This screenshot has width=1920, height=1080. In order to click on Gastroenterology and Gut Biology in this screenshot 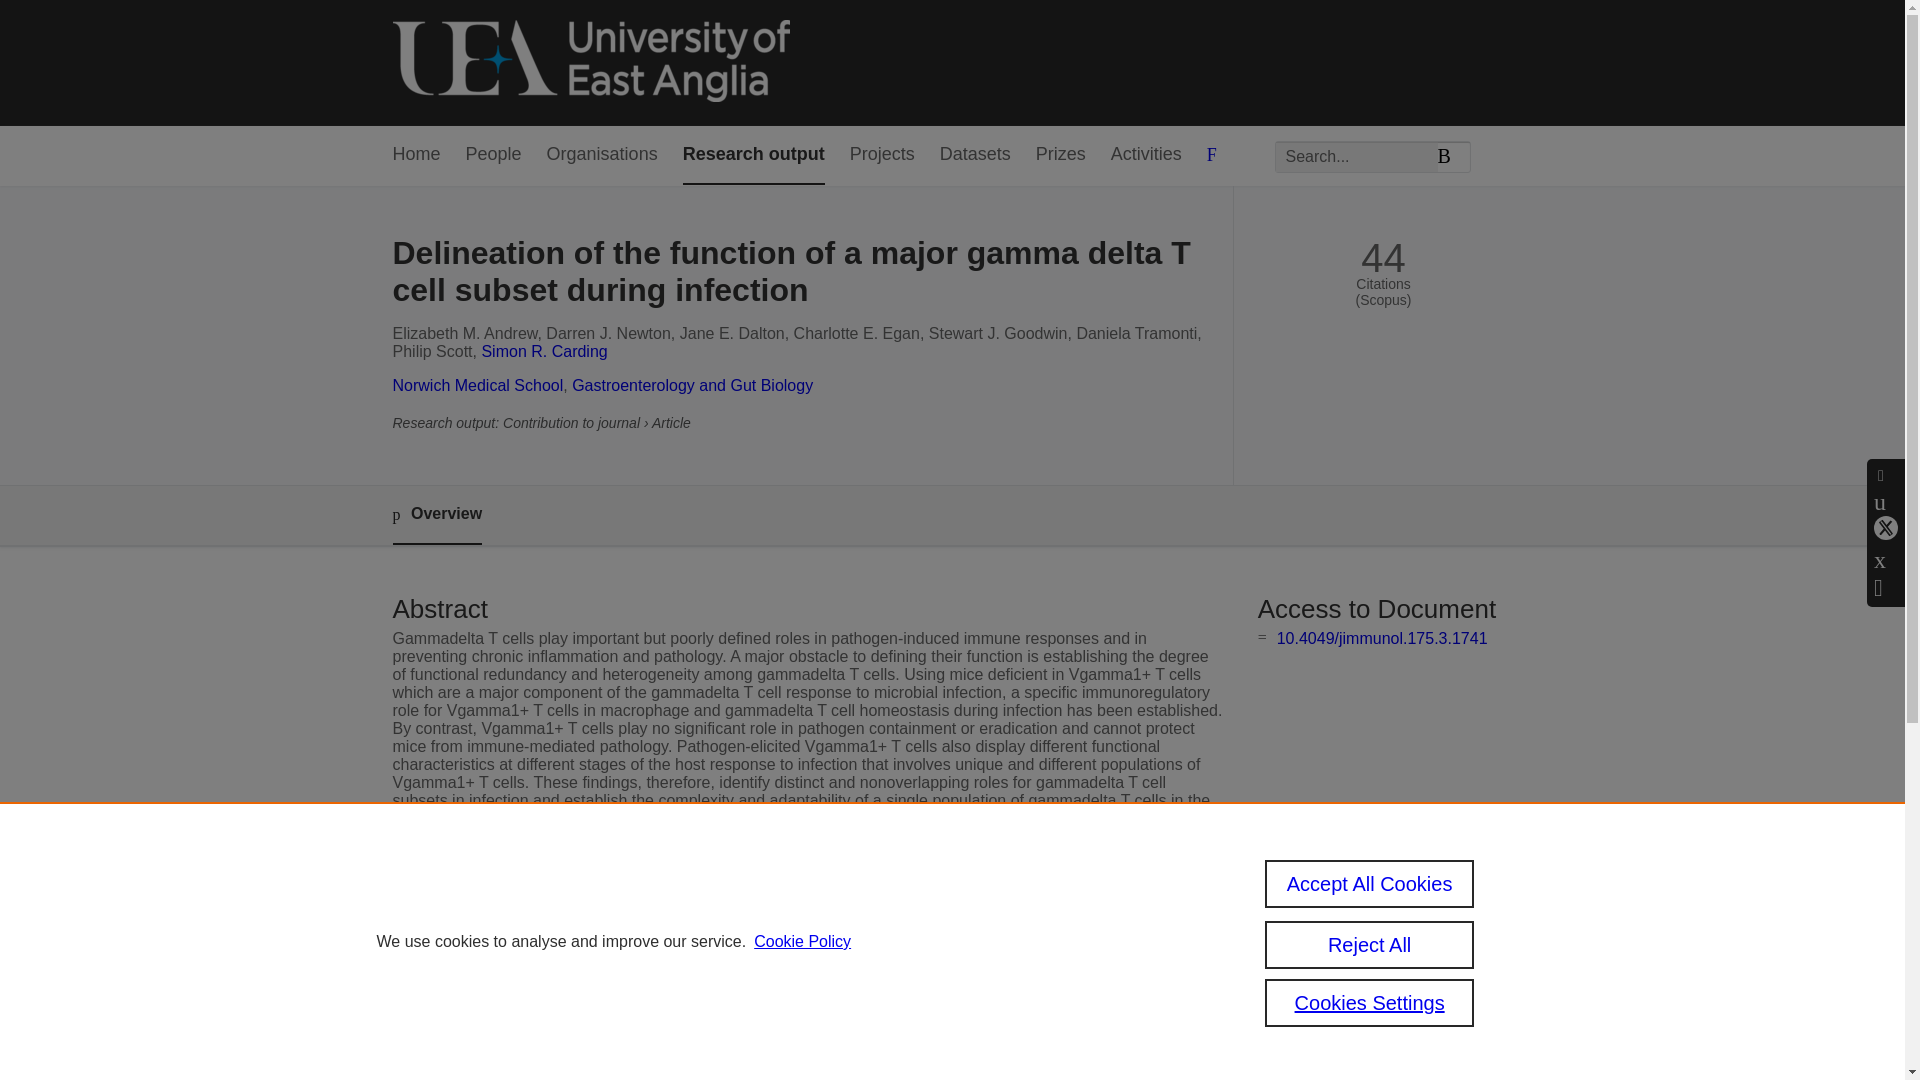, I will do `click(692, 385)`.